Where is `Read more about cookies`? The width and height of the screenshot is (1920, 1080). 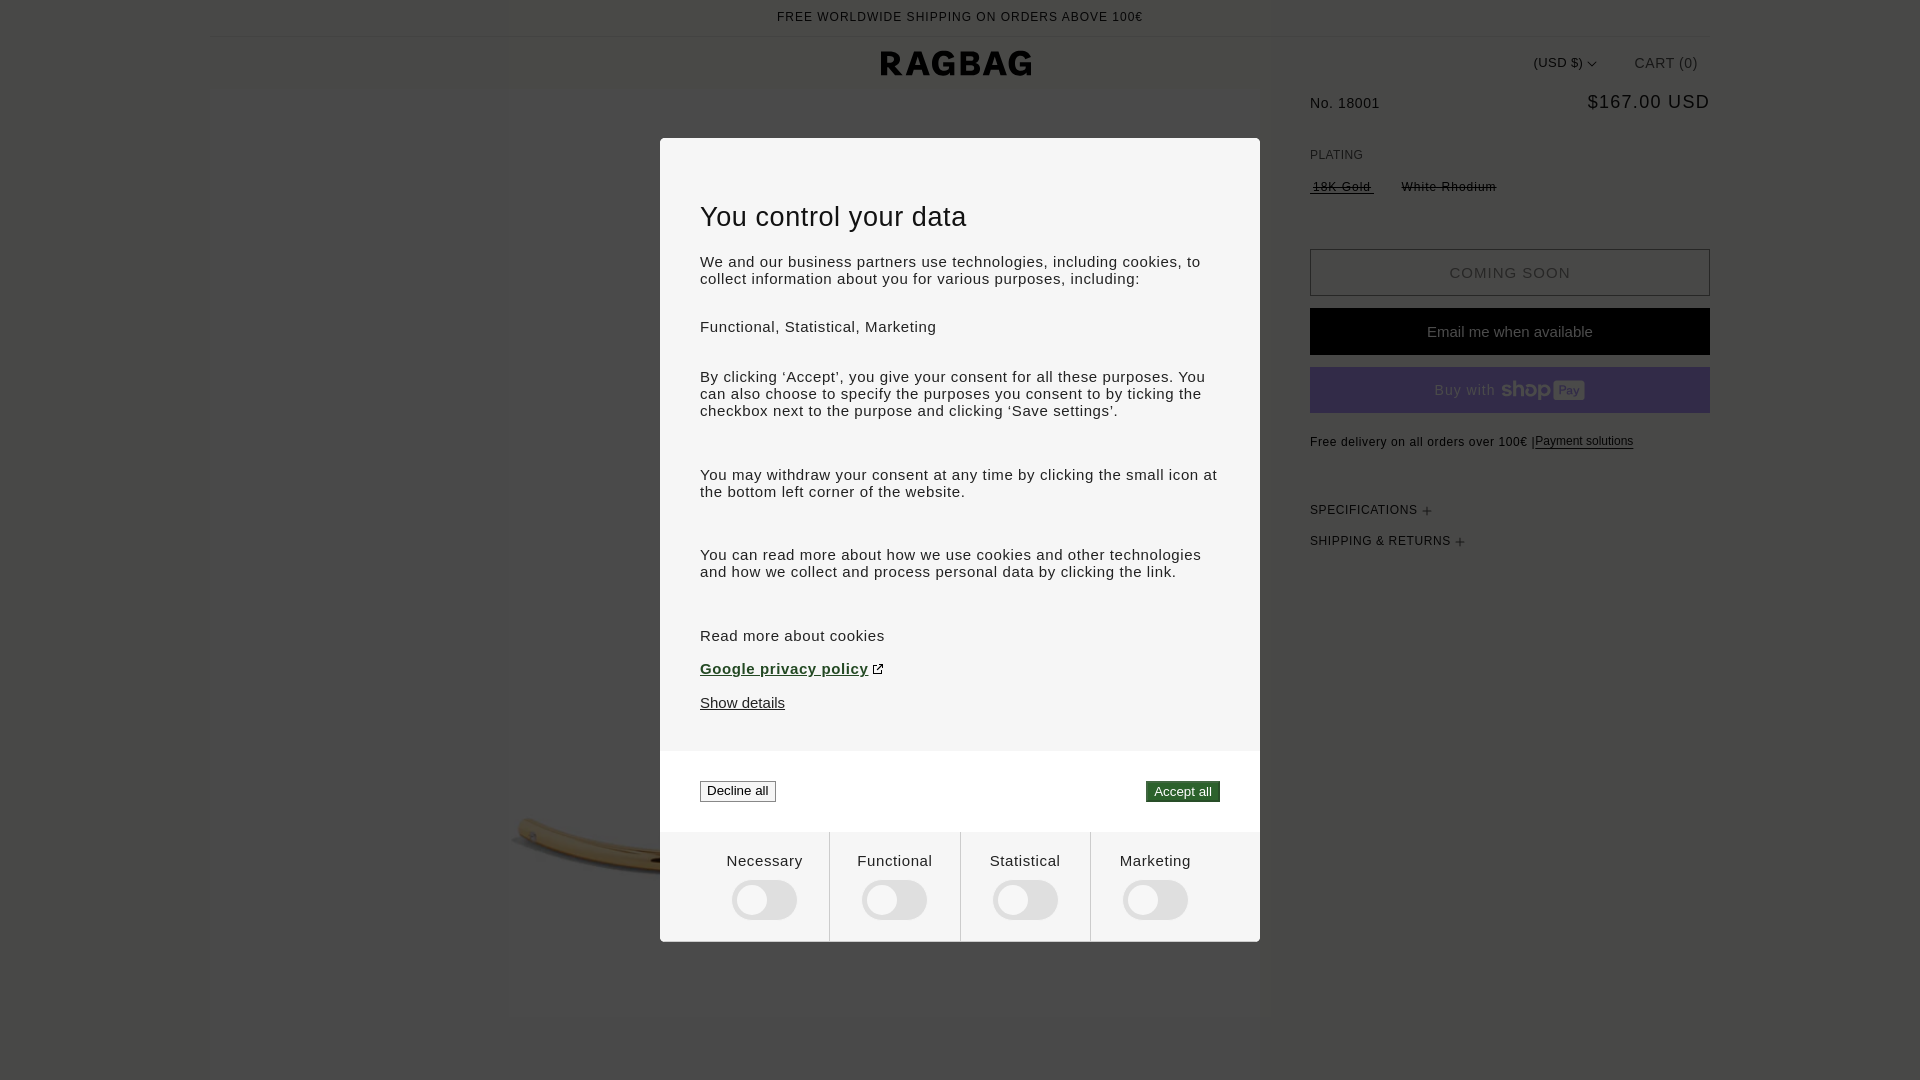 Read more about cookies is located at coordinates (960, 635).